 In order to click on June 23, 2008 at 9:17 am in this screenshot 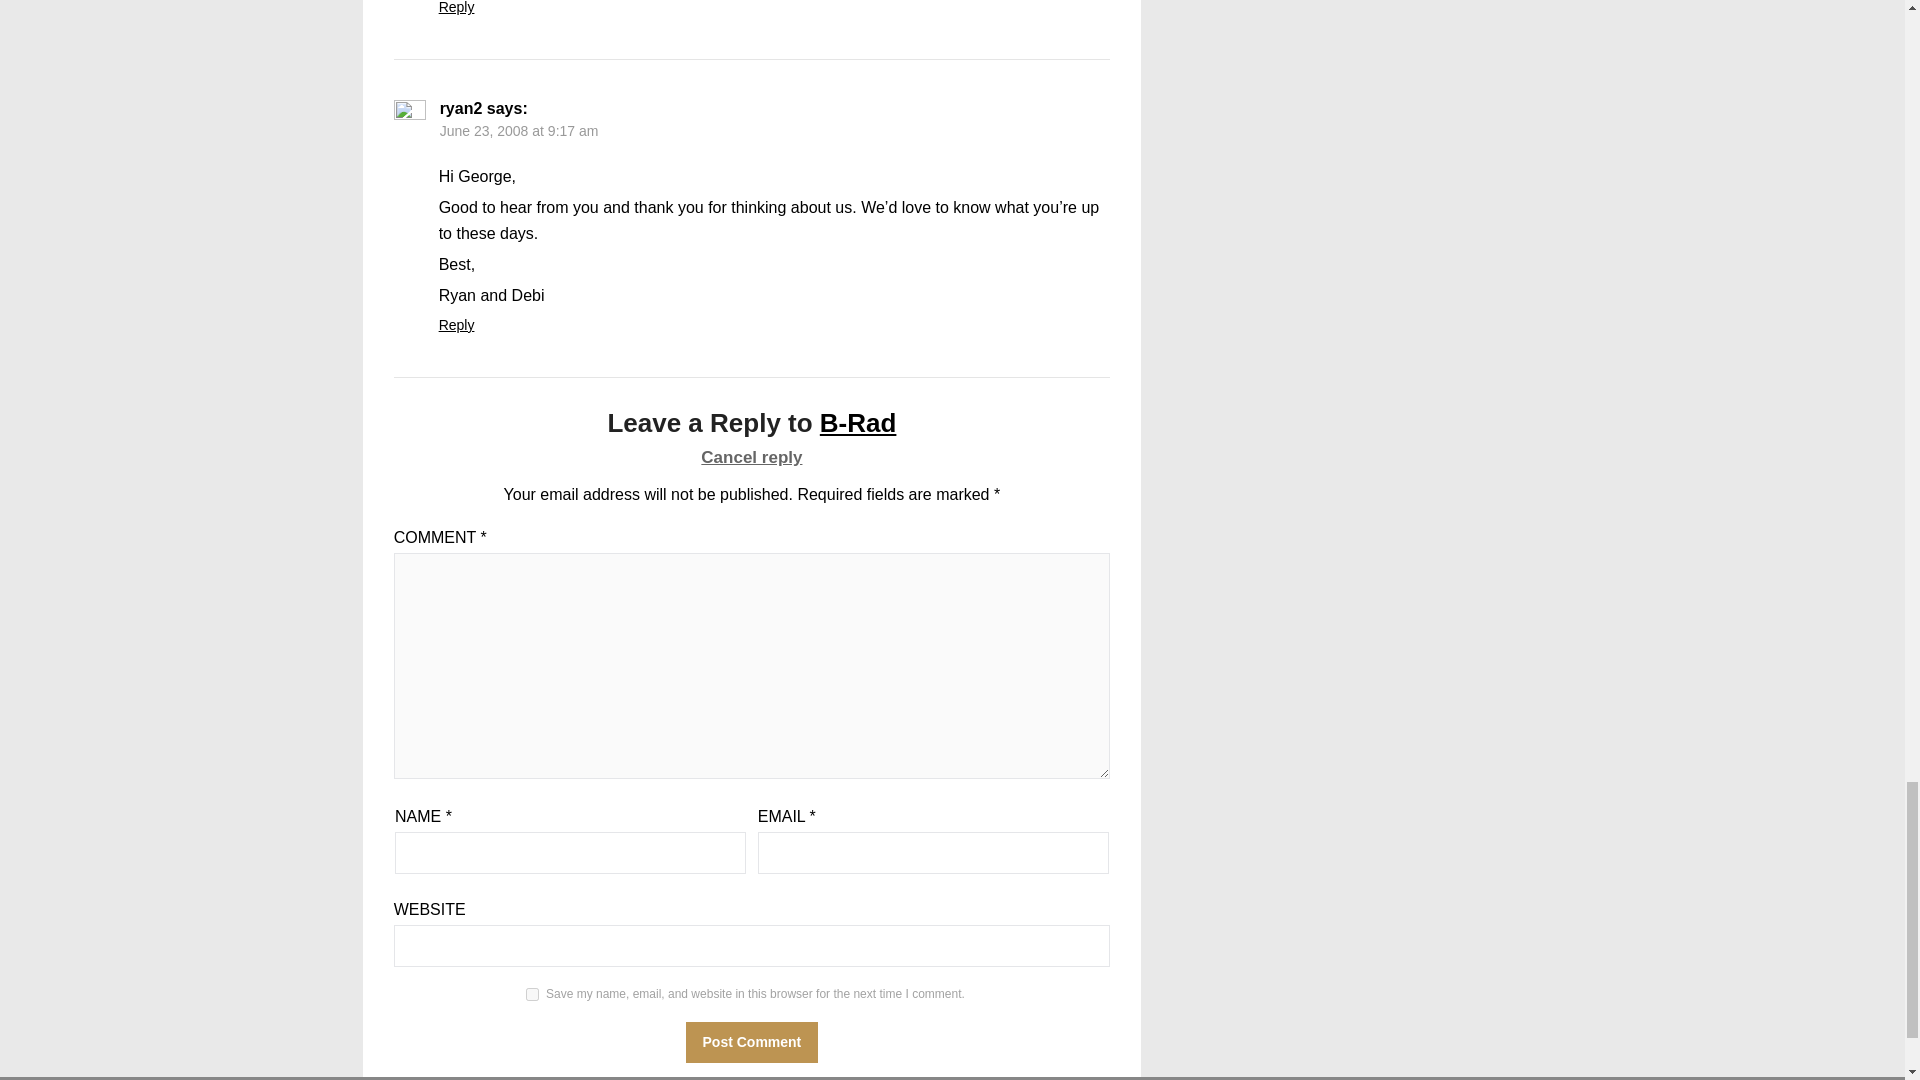, I will do `click(519, 131)`.